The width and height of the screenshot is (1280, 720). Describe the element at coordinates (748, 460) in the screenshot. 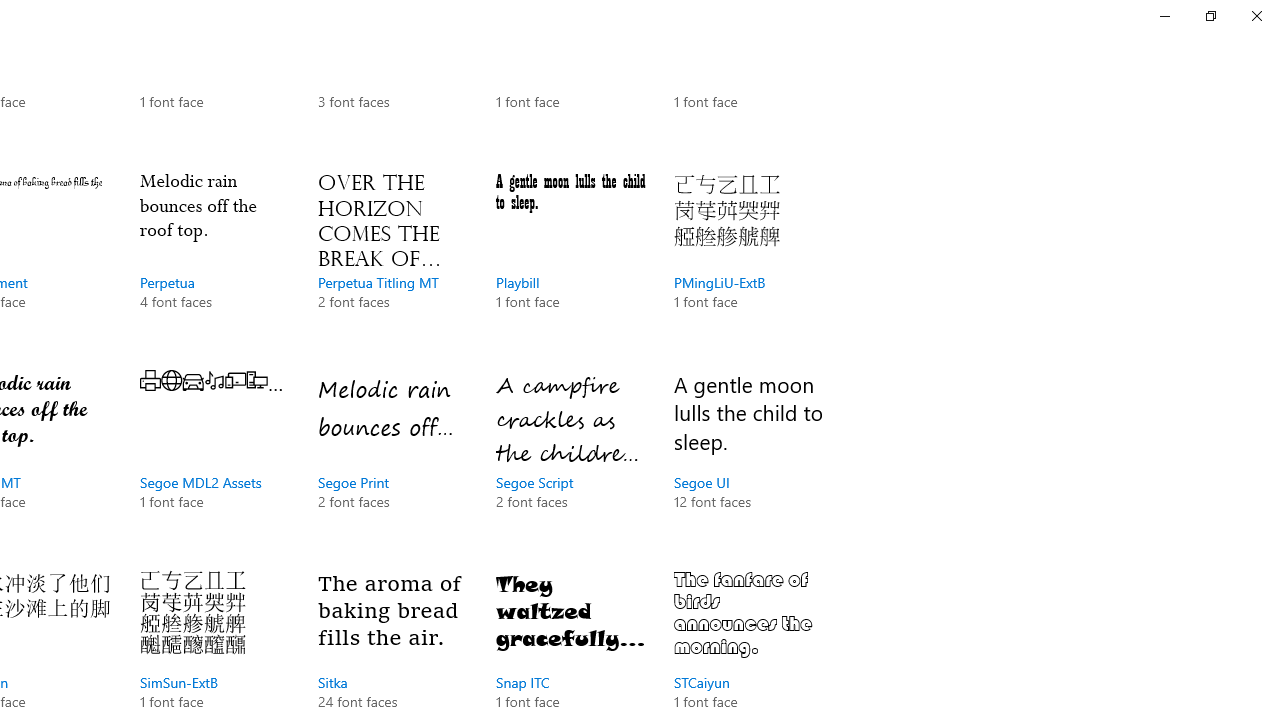

I see `Segoe UI, 12 font faces` at that location.